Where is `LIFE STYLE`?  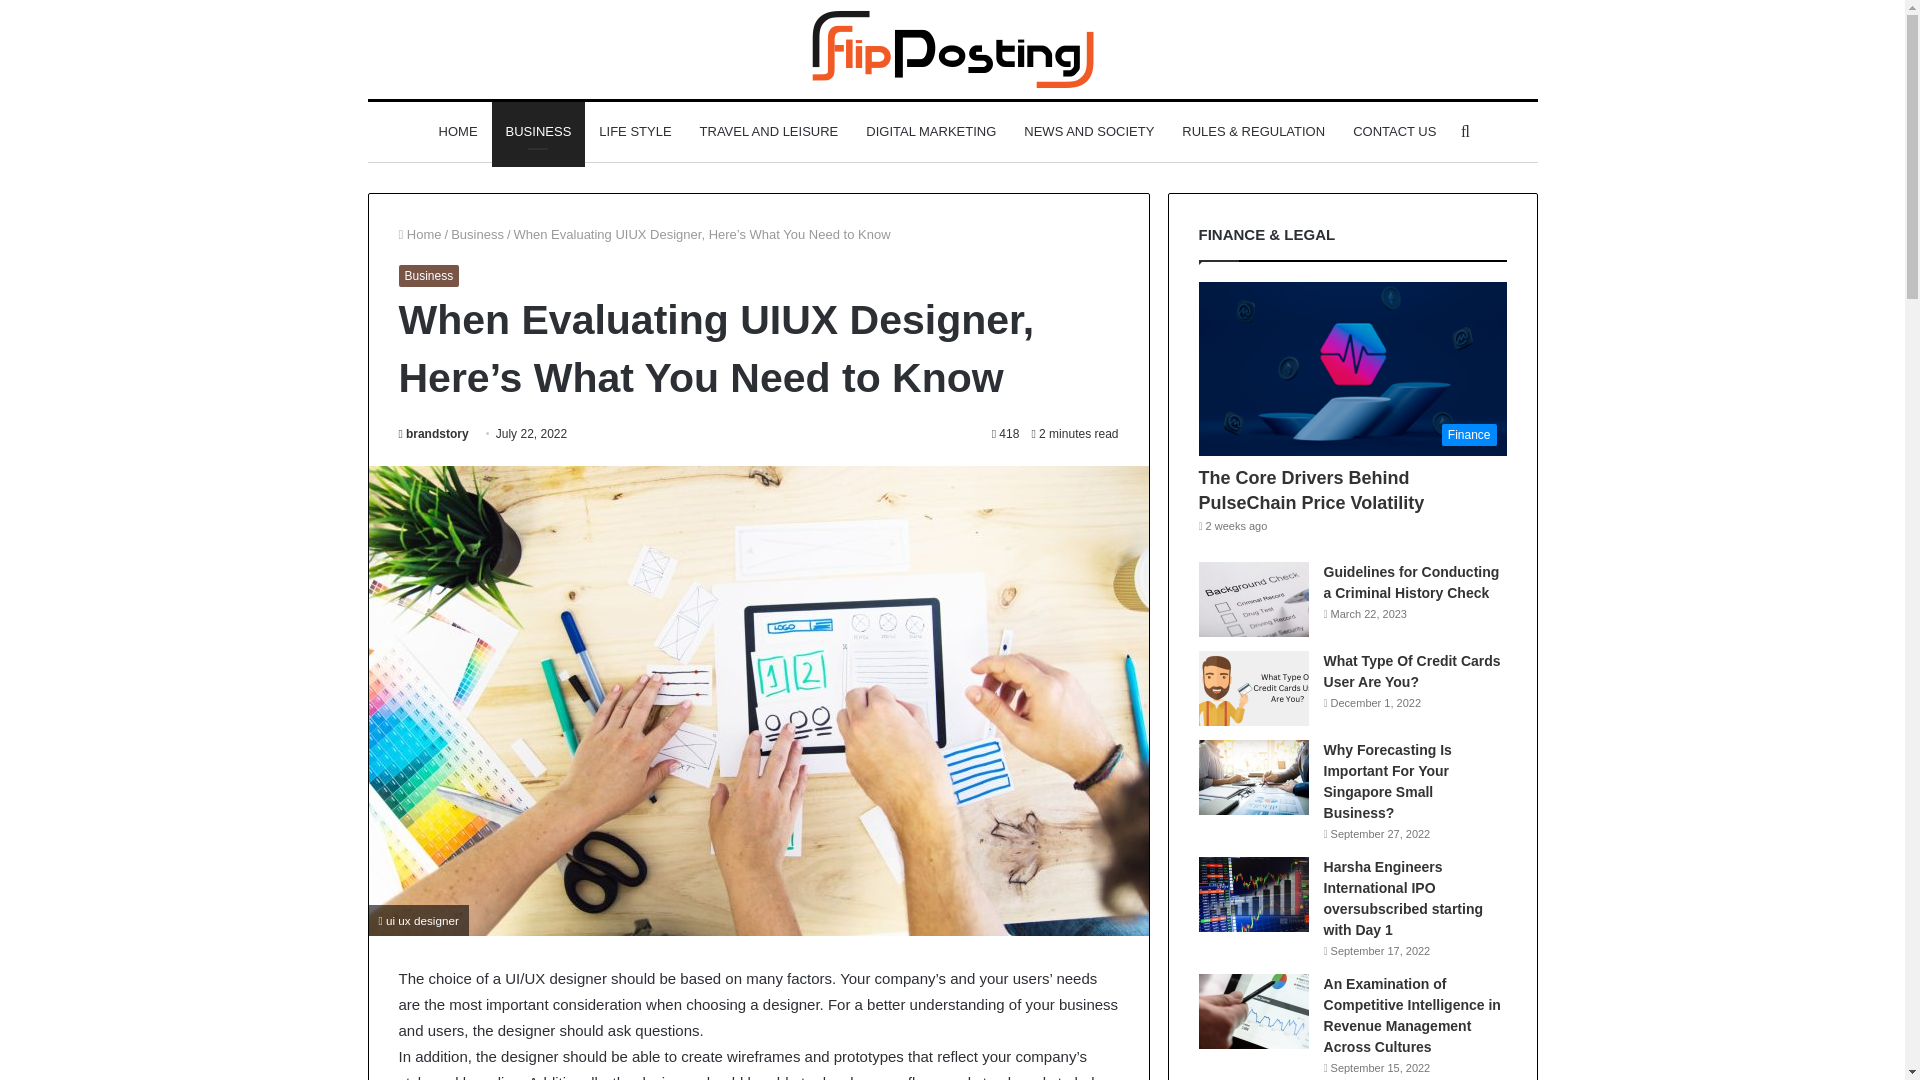
LIFE STYLE is located at coordinates (635, 132).